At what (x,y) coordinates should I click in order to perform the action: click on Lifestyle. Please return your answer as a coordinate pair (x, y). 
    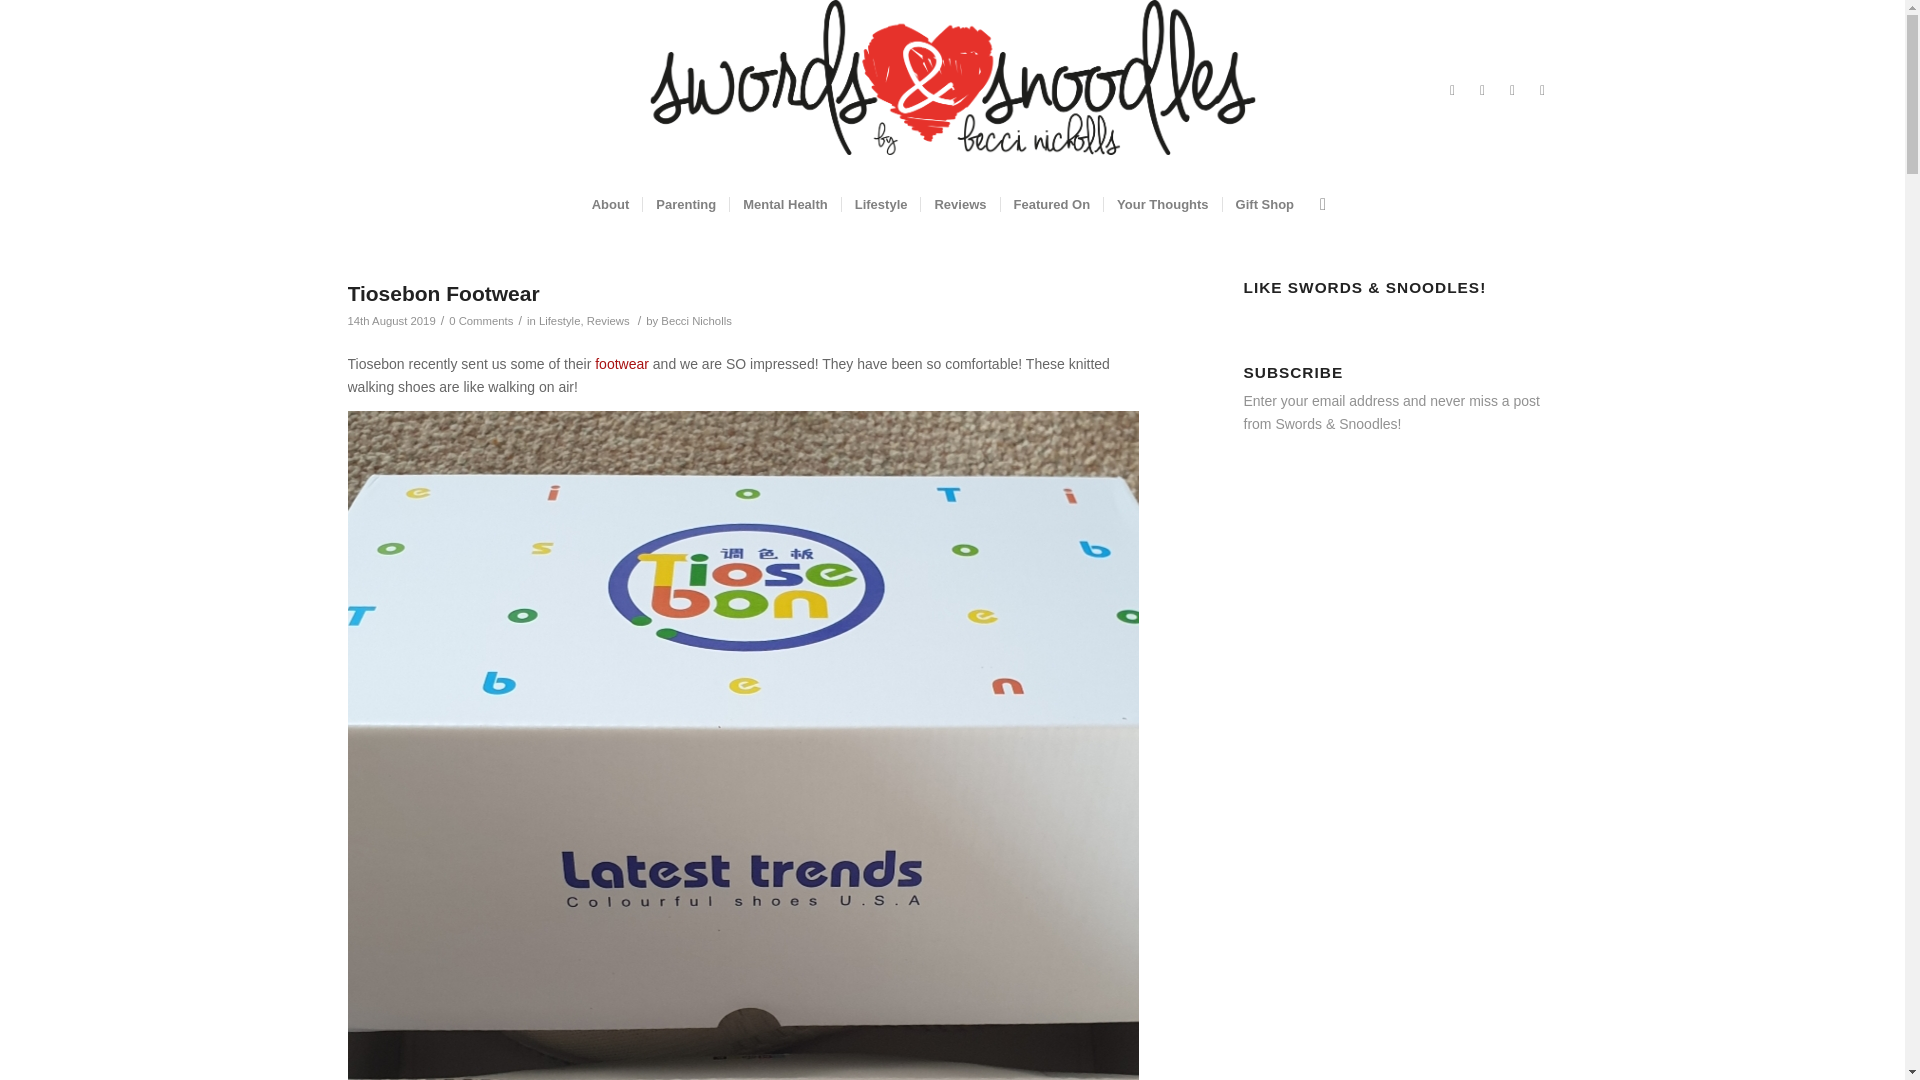
    Looking at the image, I should click on (560, 321).